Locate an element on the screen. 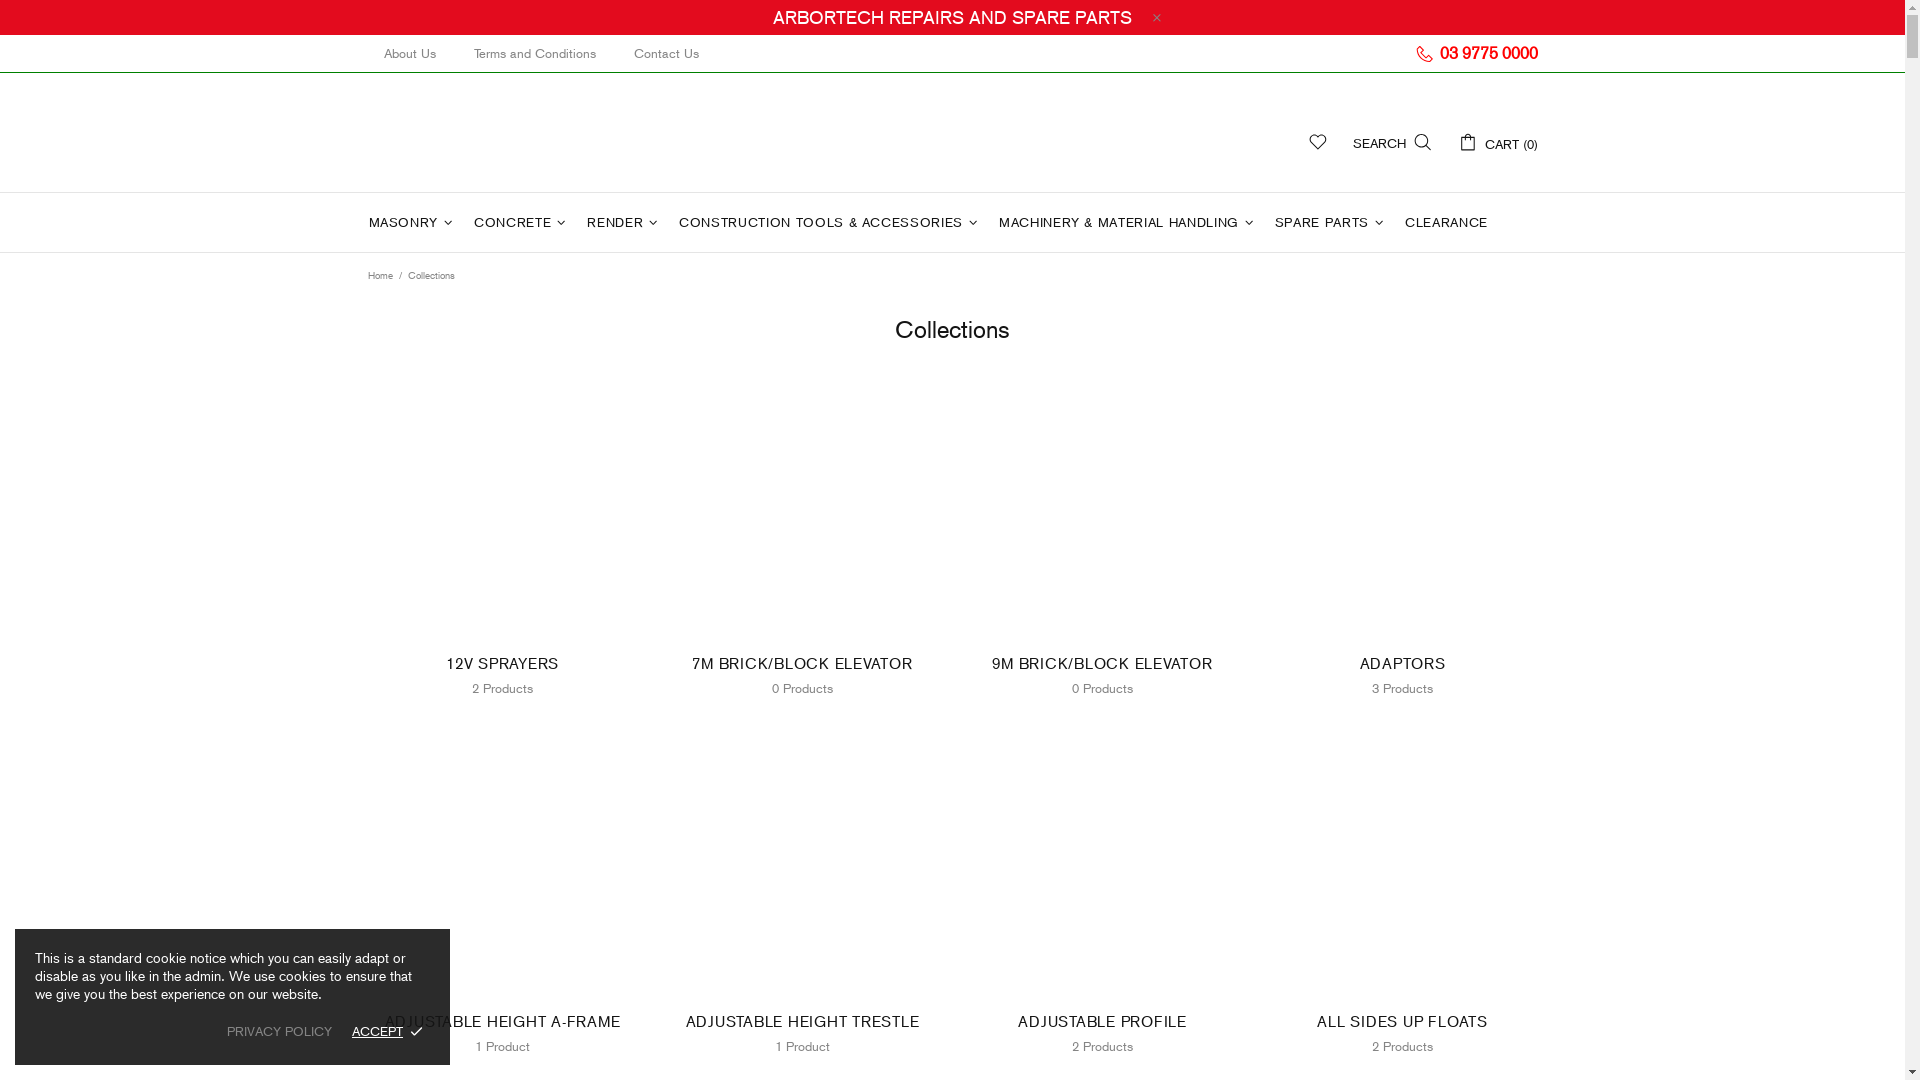  CLEARANCE is located at coordinates (1446, 222).